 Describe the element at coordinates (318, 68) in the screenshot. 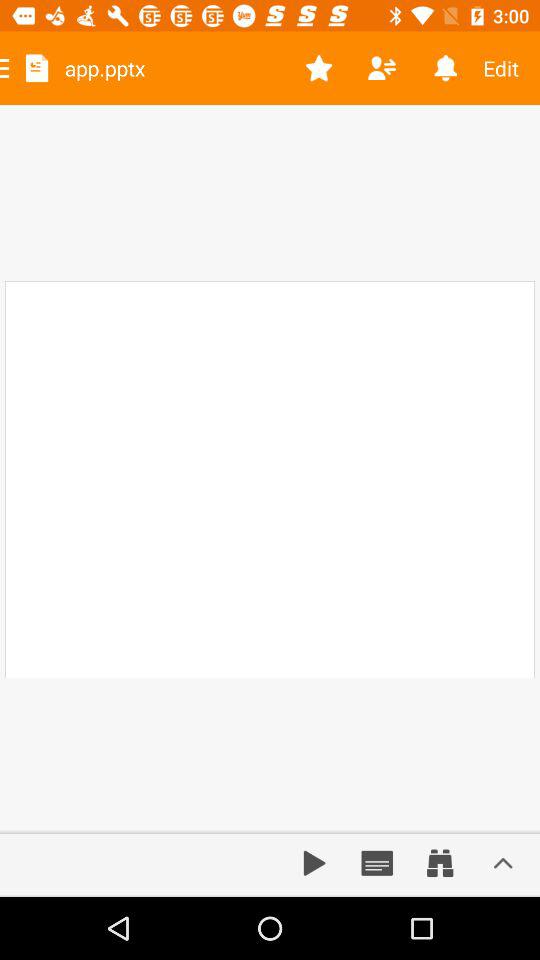

I see `tap the item to the right of app.pptx` at that location.